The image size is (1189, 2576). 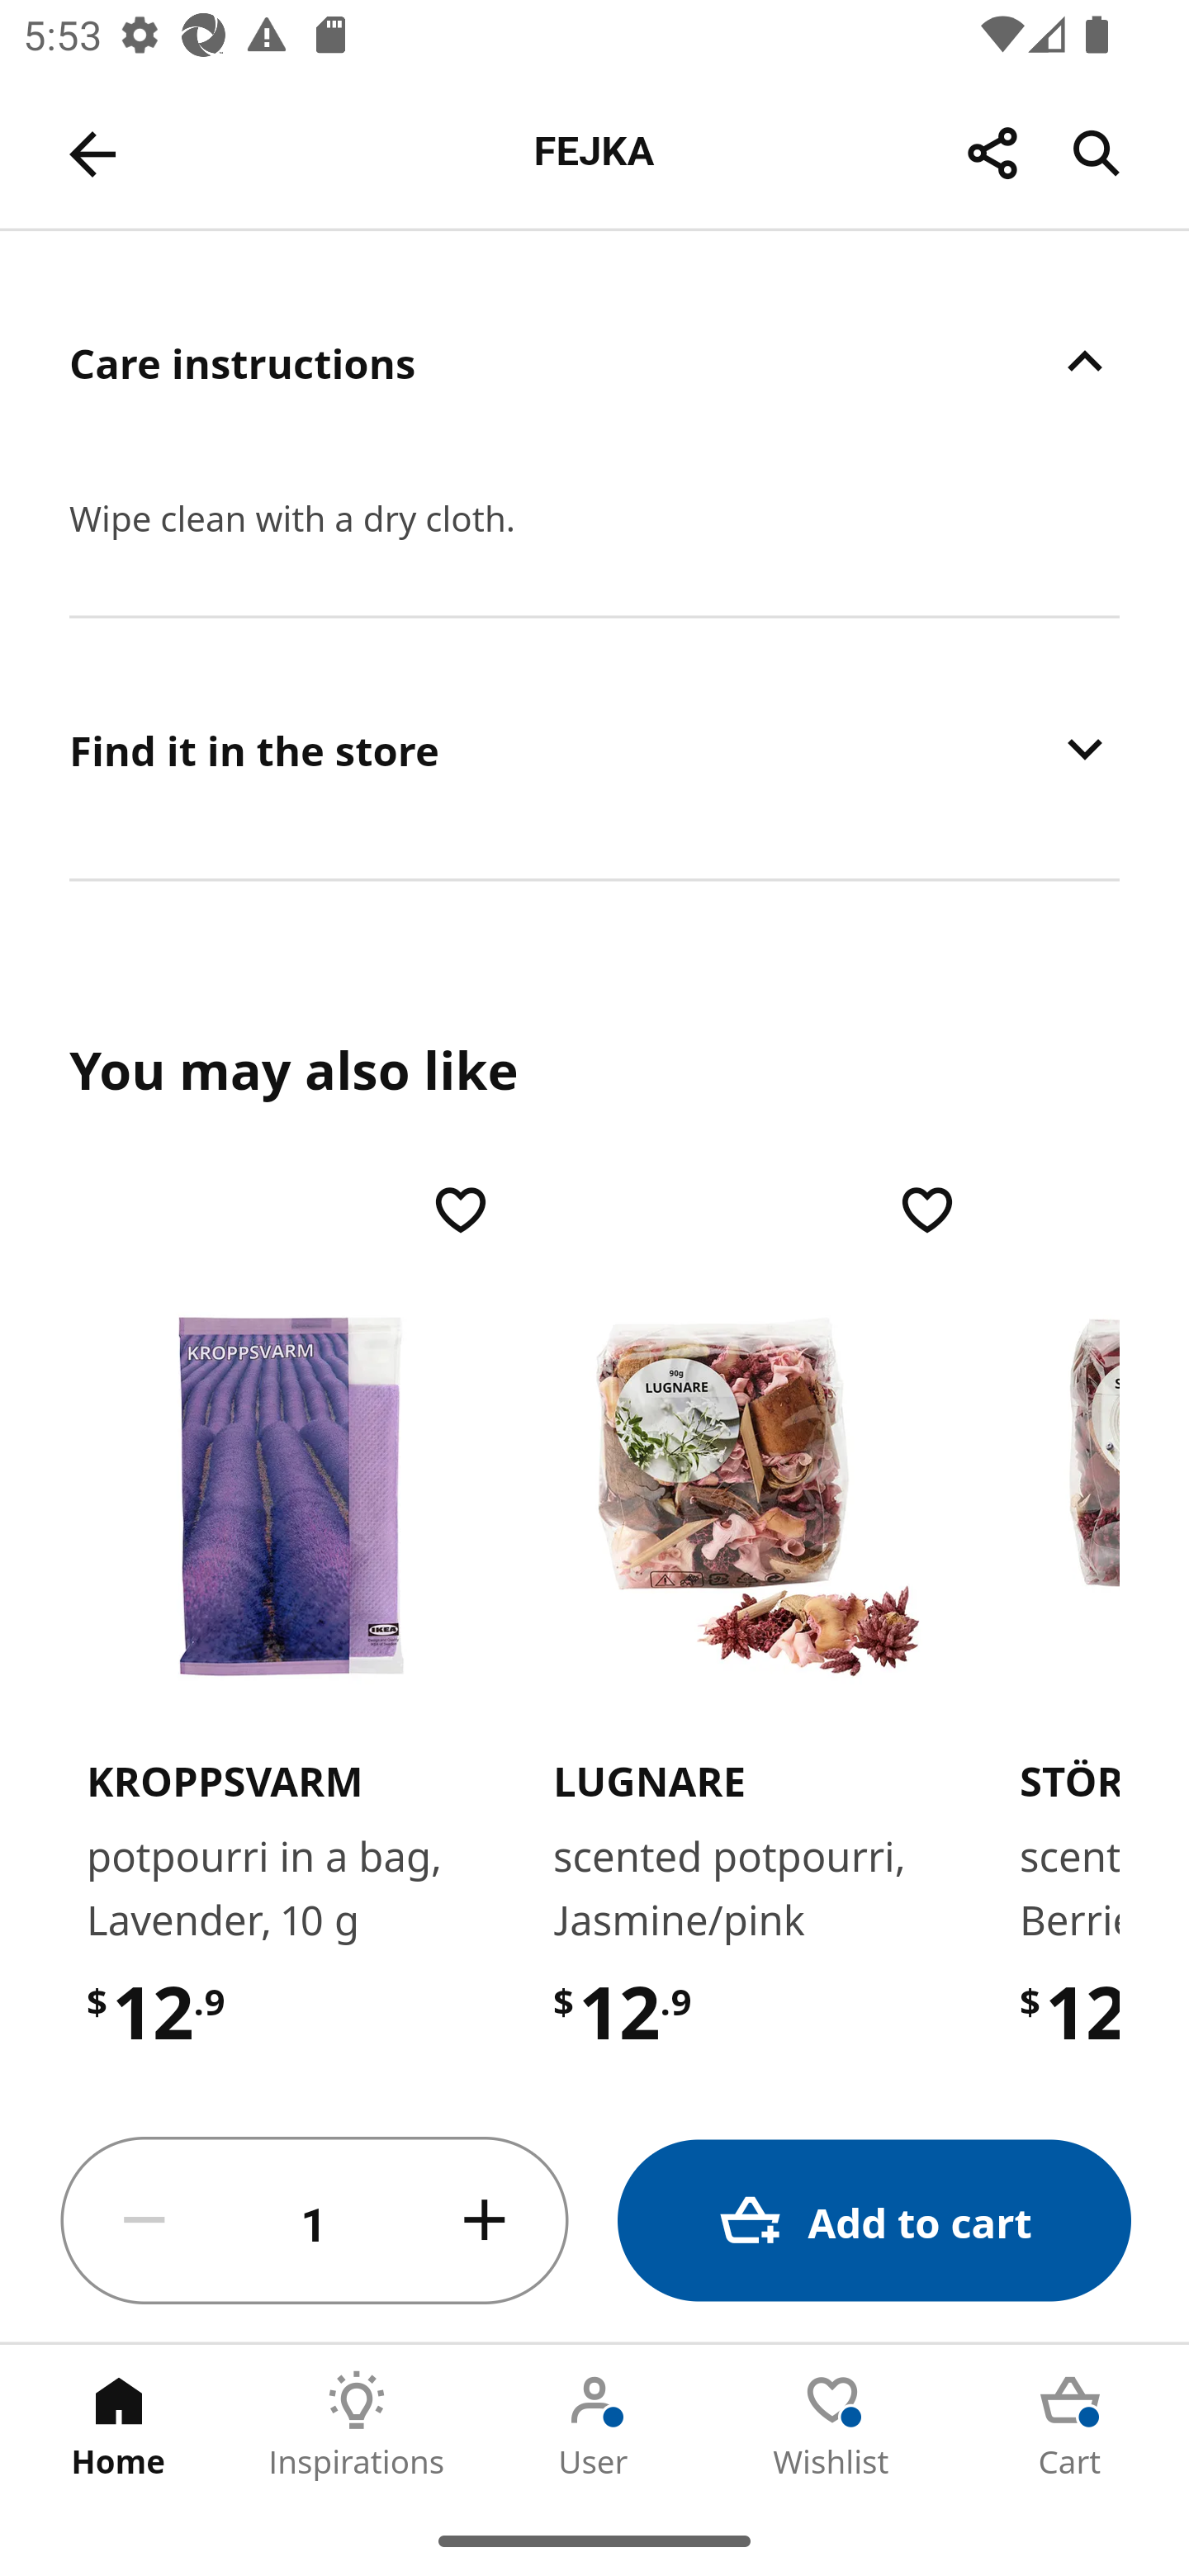 I want to click on Inspirations
Tab 2 of 5, so click(x=357, y=2425).